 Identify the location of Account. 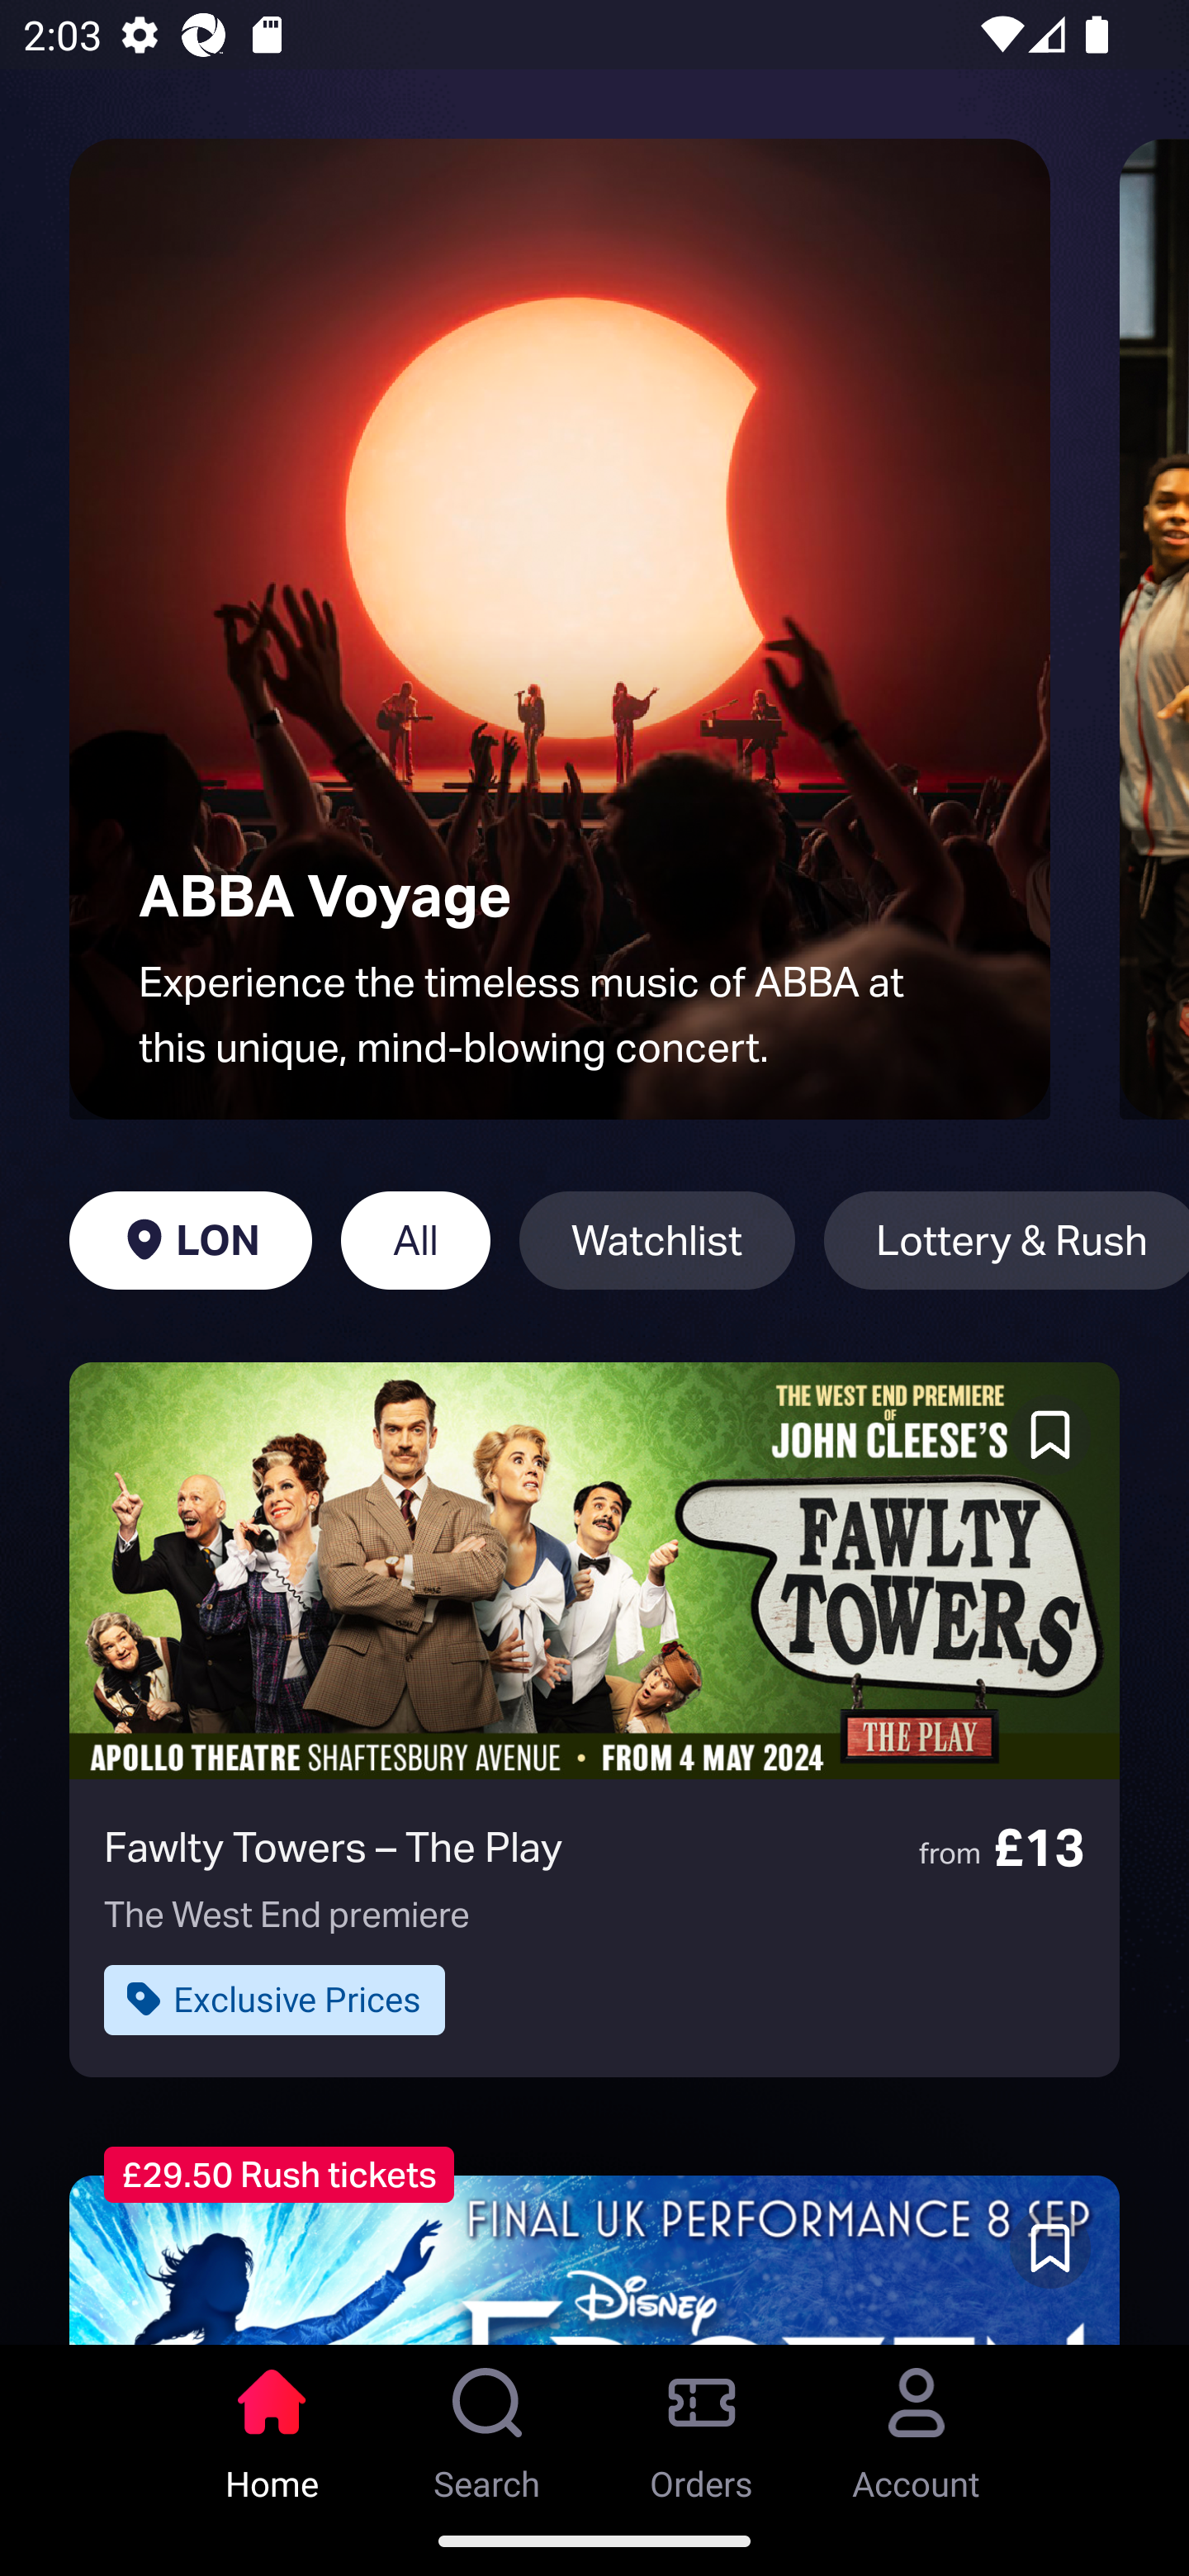
(917, 2425).